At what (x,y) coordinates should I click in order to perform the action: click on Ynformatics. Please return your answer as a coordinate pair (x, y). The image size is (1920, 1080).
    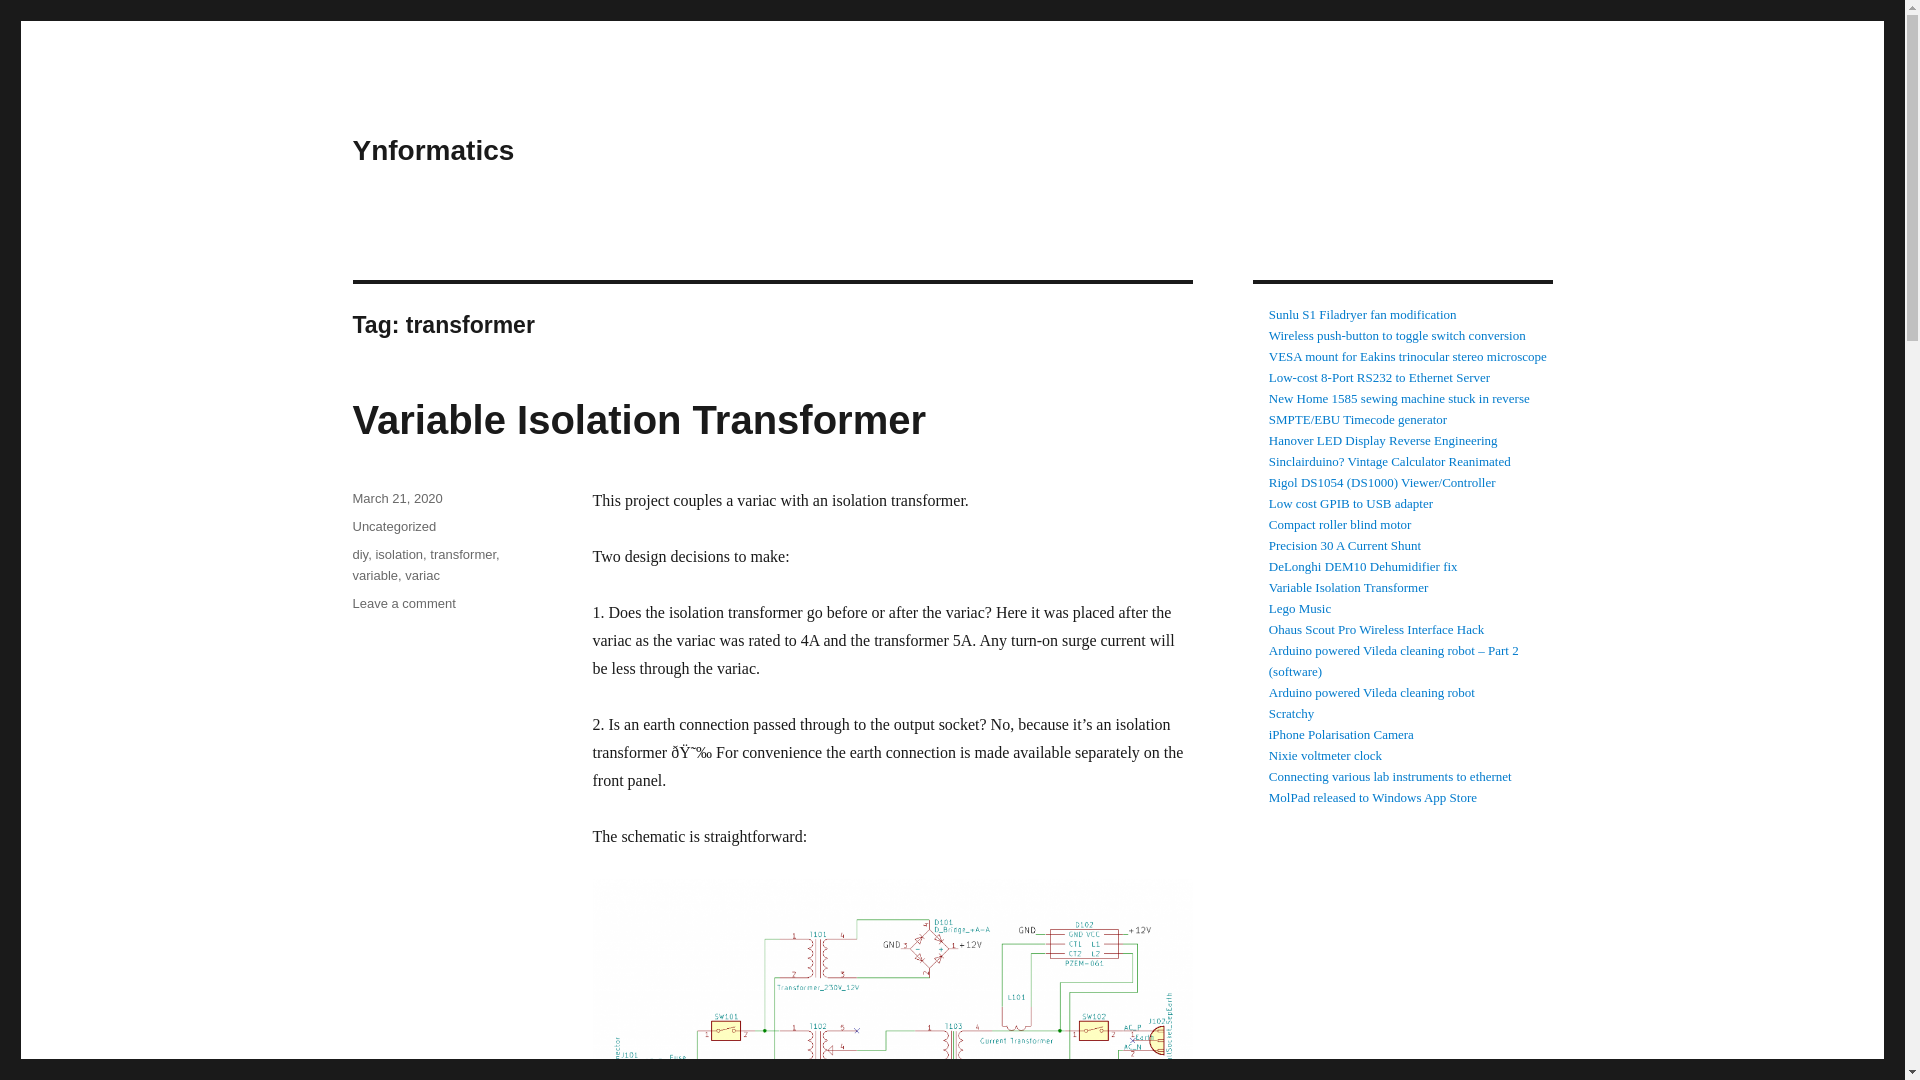
    Looking at the image, I should click on (432, 150).